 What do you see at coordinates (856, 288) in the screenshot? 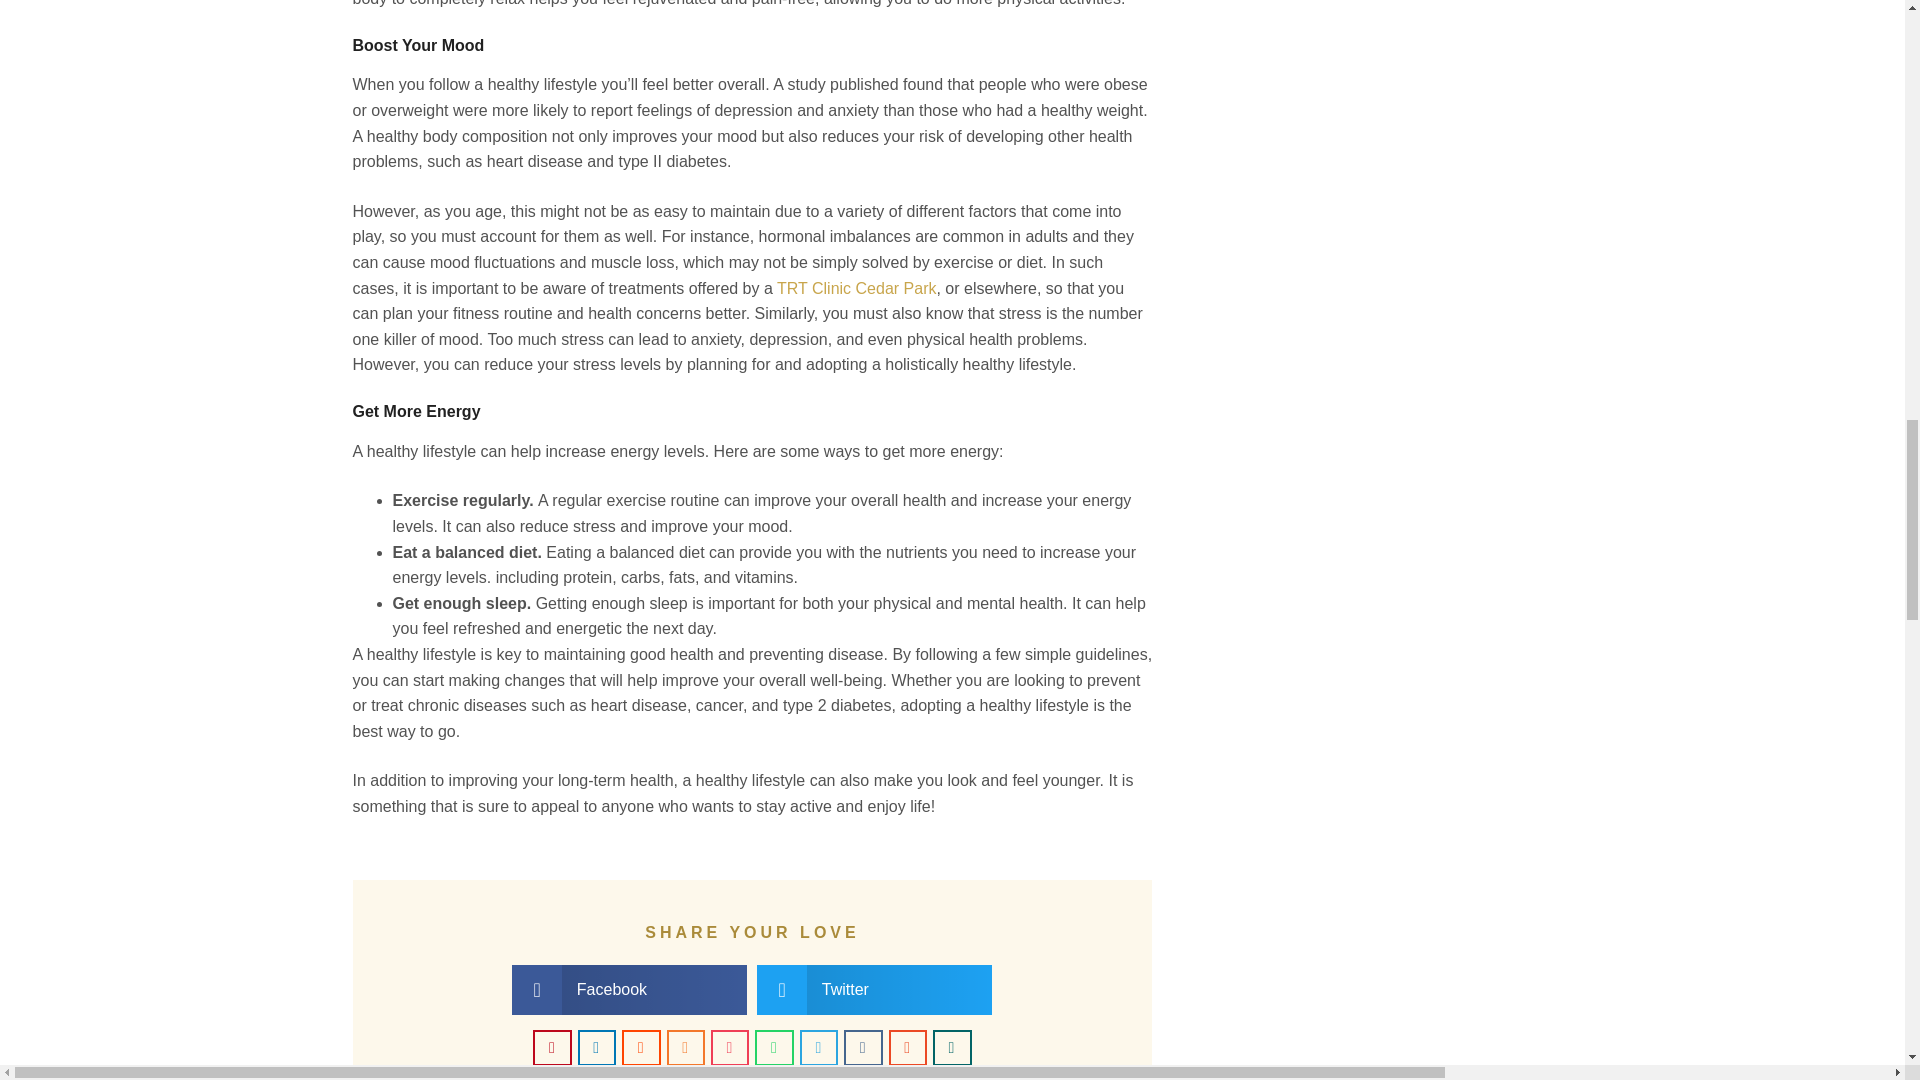
I see `TRT Clinic Cedar Park` at bounding box center [856, 288].